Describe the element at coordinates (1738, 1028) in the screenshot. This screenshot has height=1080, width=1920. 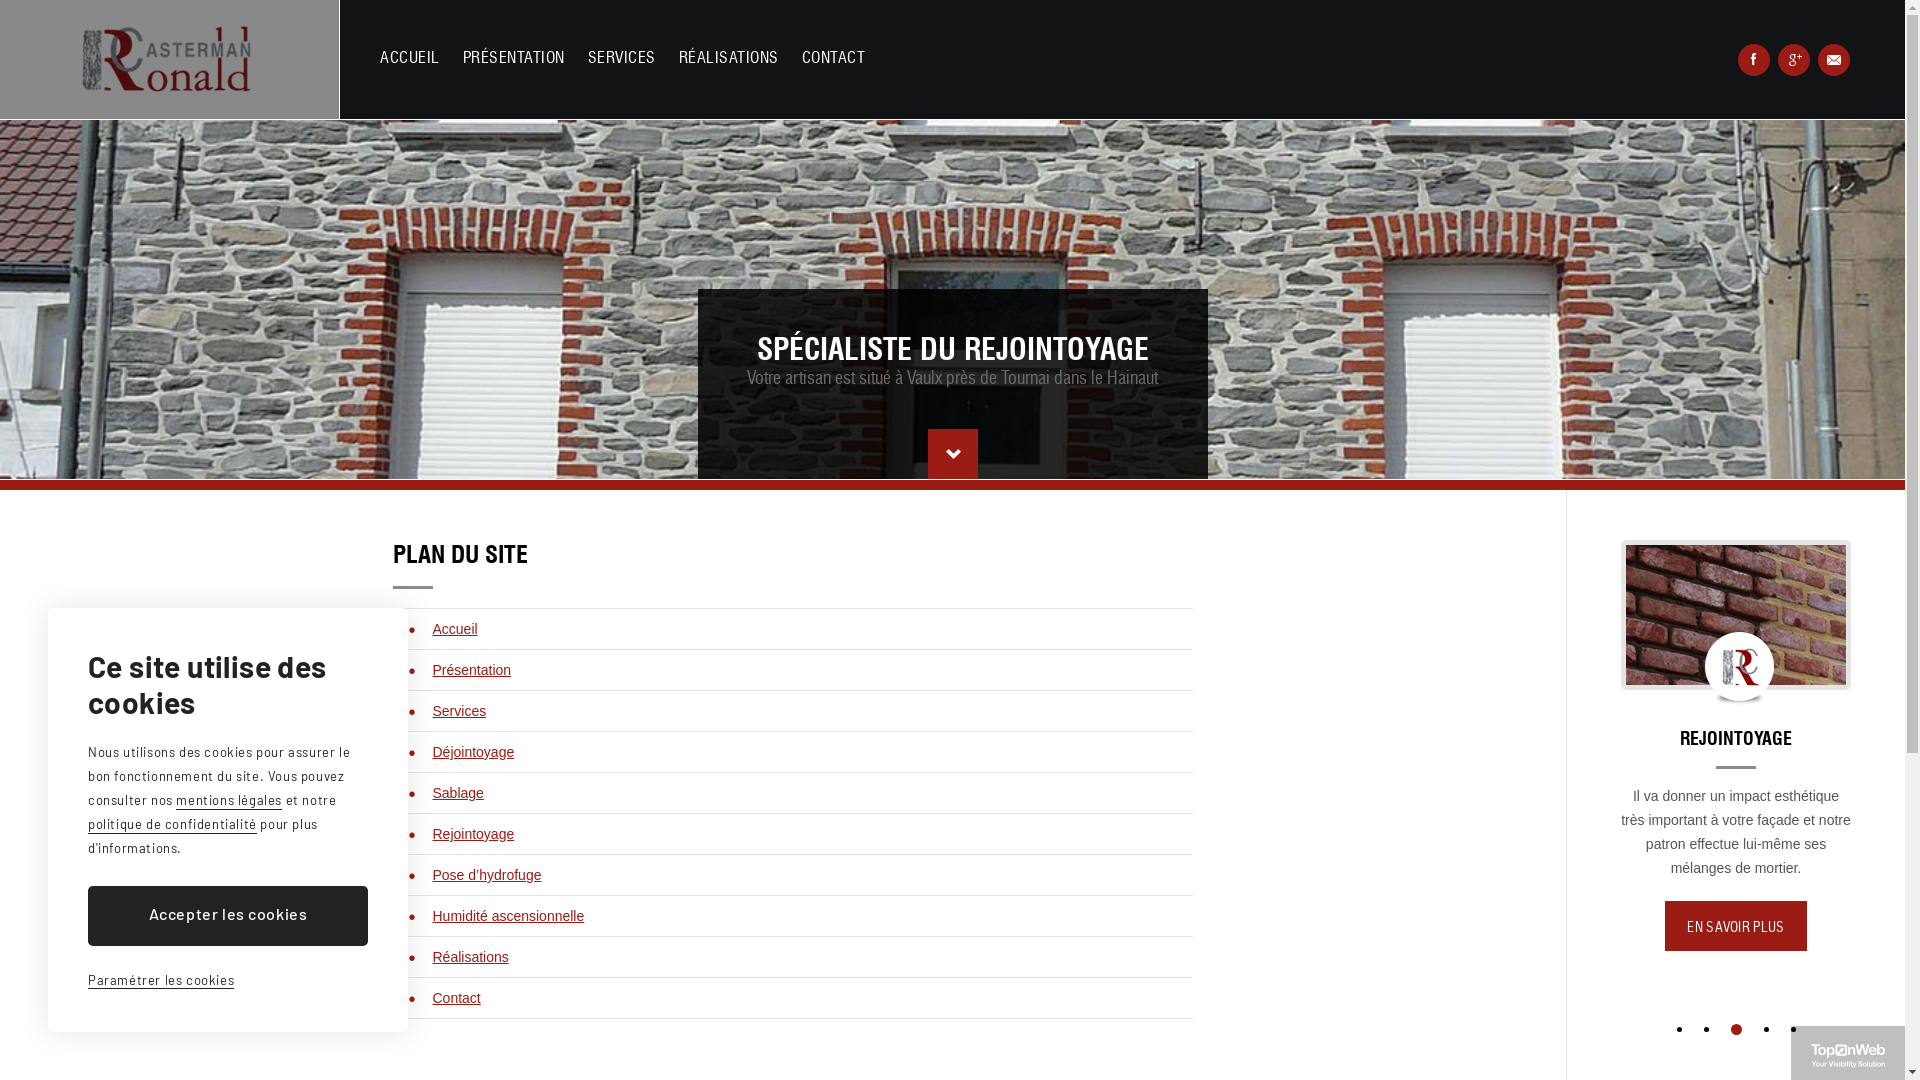
I see `3` at that location.